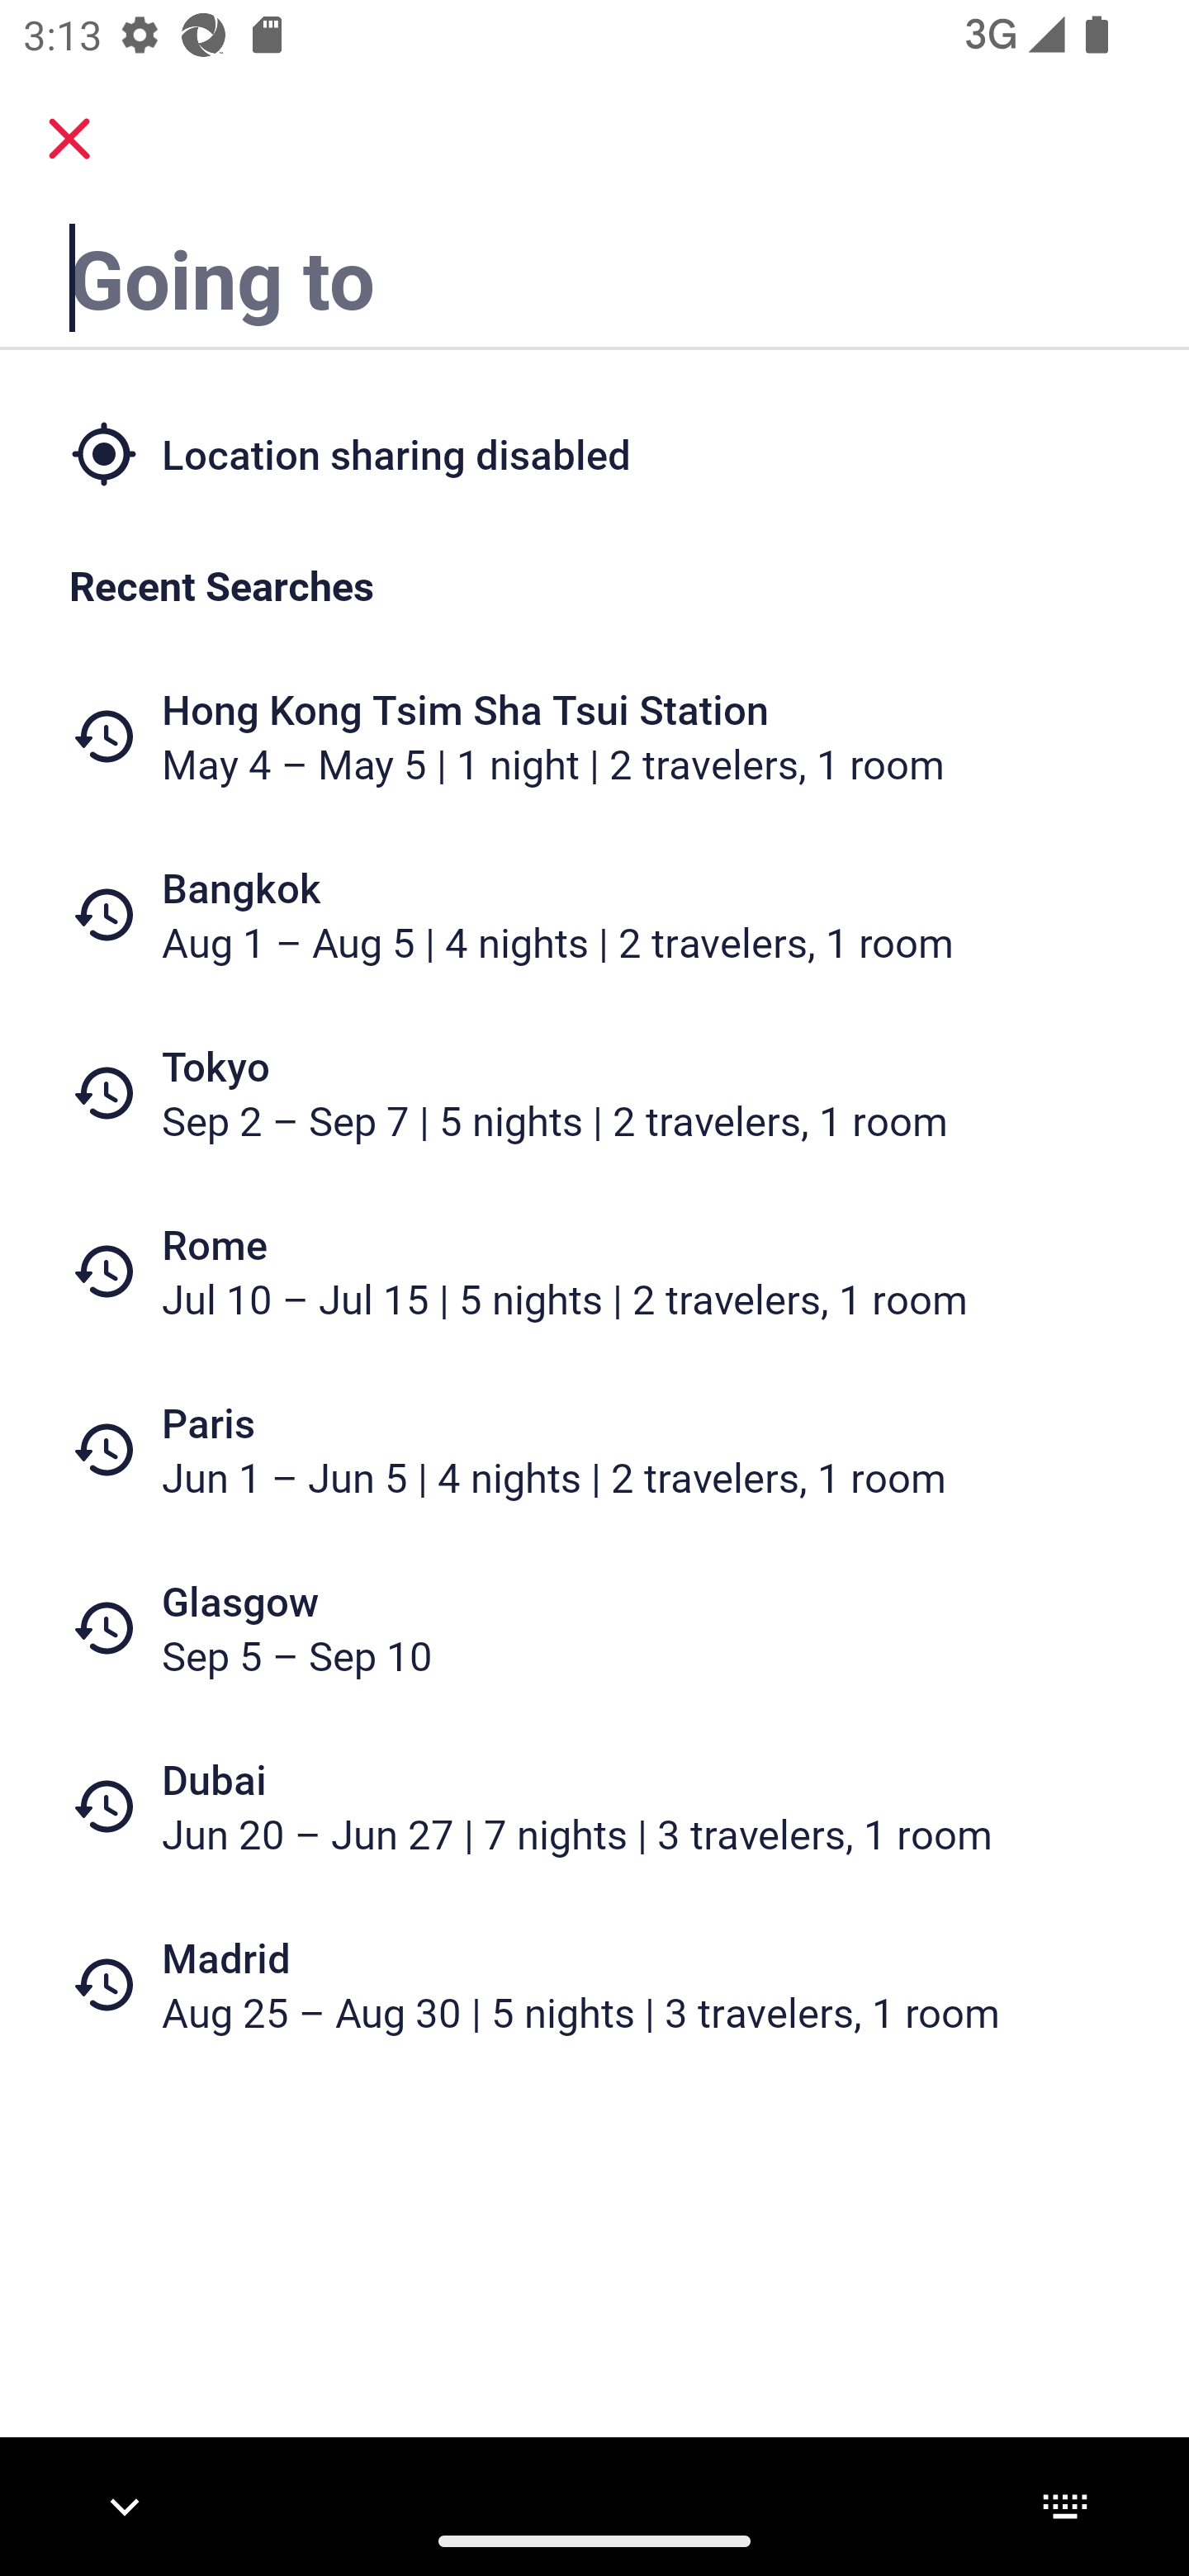 Image resolution: width=1189 pixels, height=2576 pixels. I want to click on Glasgow Sep 5 – Sep 10, so click(594, 1628).